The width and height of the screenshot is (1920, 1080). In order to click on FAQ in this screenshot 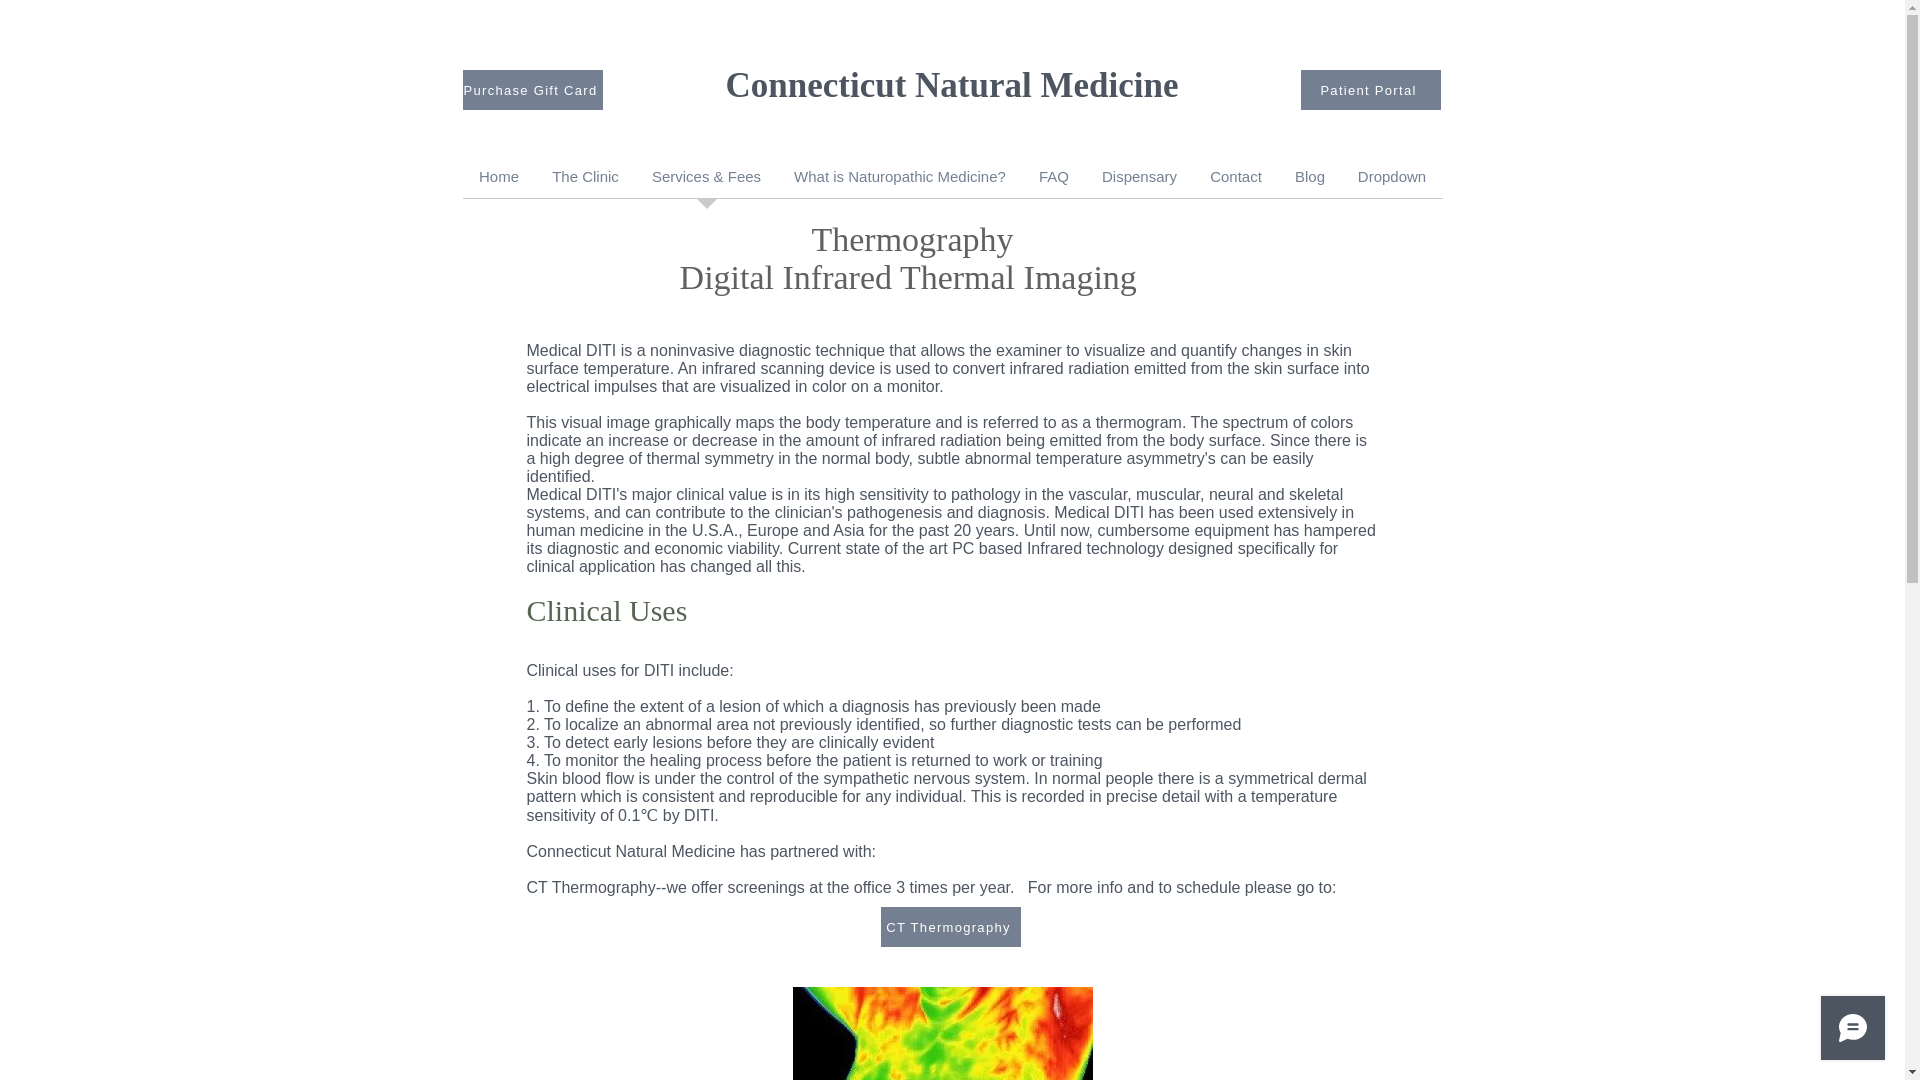, I will do `click(1052, 182)`.